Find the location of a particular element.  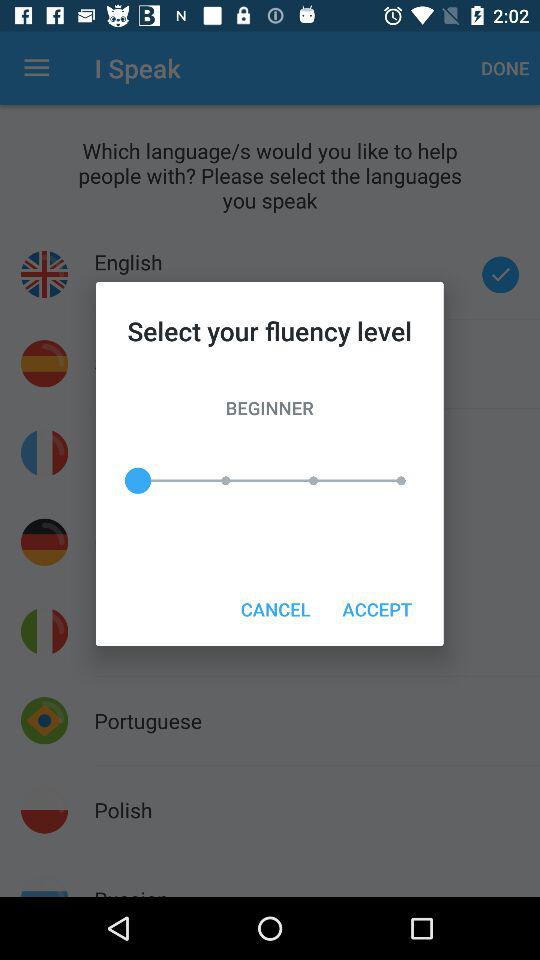

open the icon to the right of the cancel icon is located at coordinates (376, 608).